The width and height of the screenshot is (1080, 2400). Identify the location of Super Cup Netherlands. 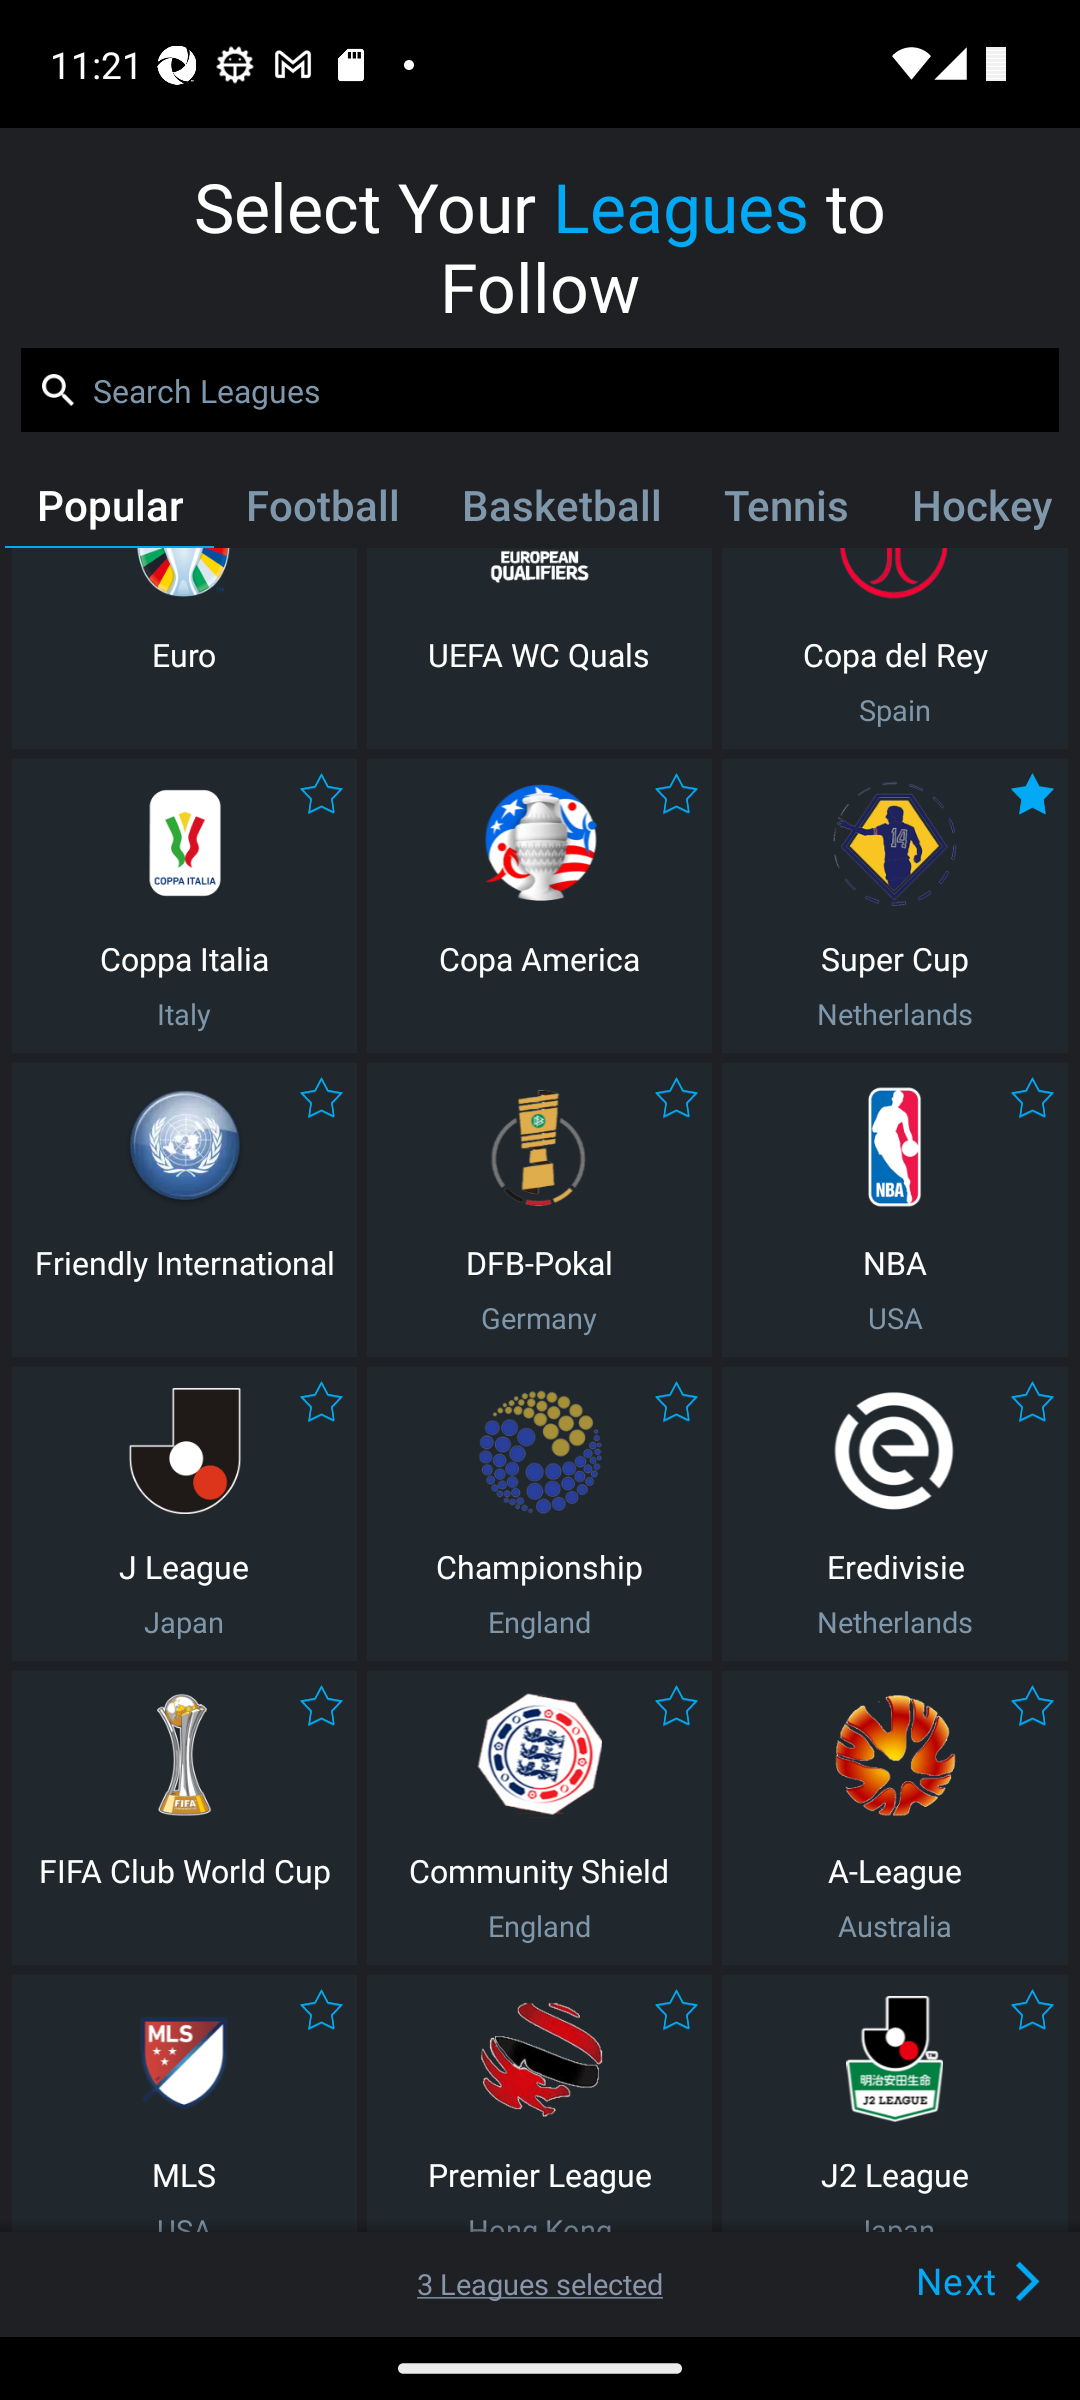
(895, 906).